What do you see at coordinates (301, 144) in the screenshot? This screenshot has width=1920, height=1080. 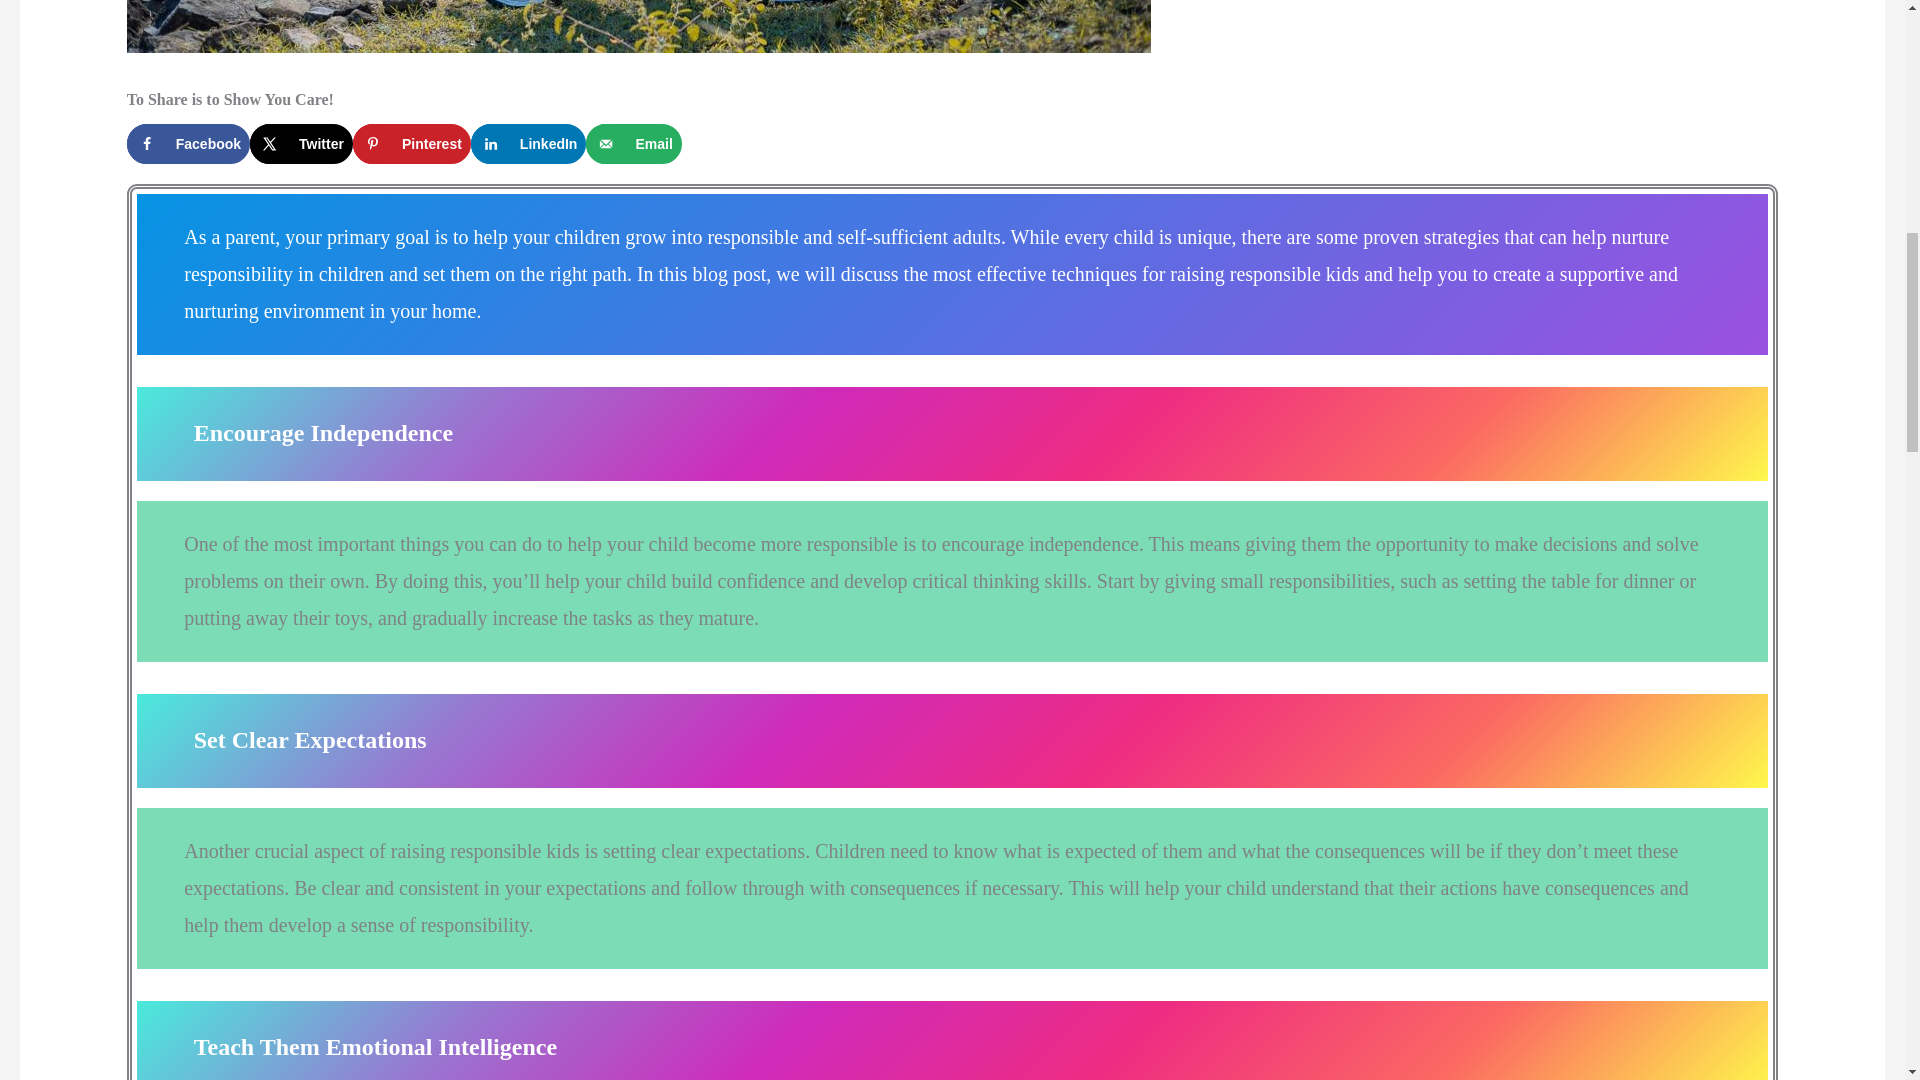 I see `Twitter` at bounding box center [301, 144].